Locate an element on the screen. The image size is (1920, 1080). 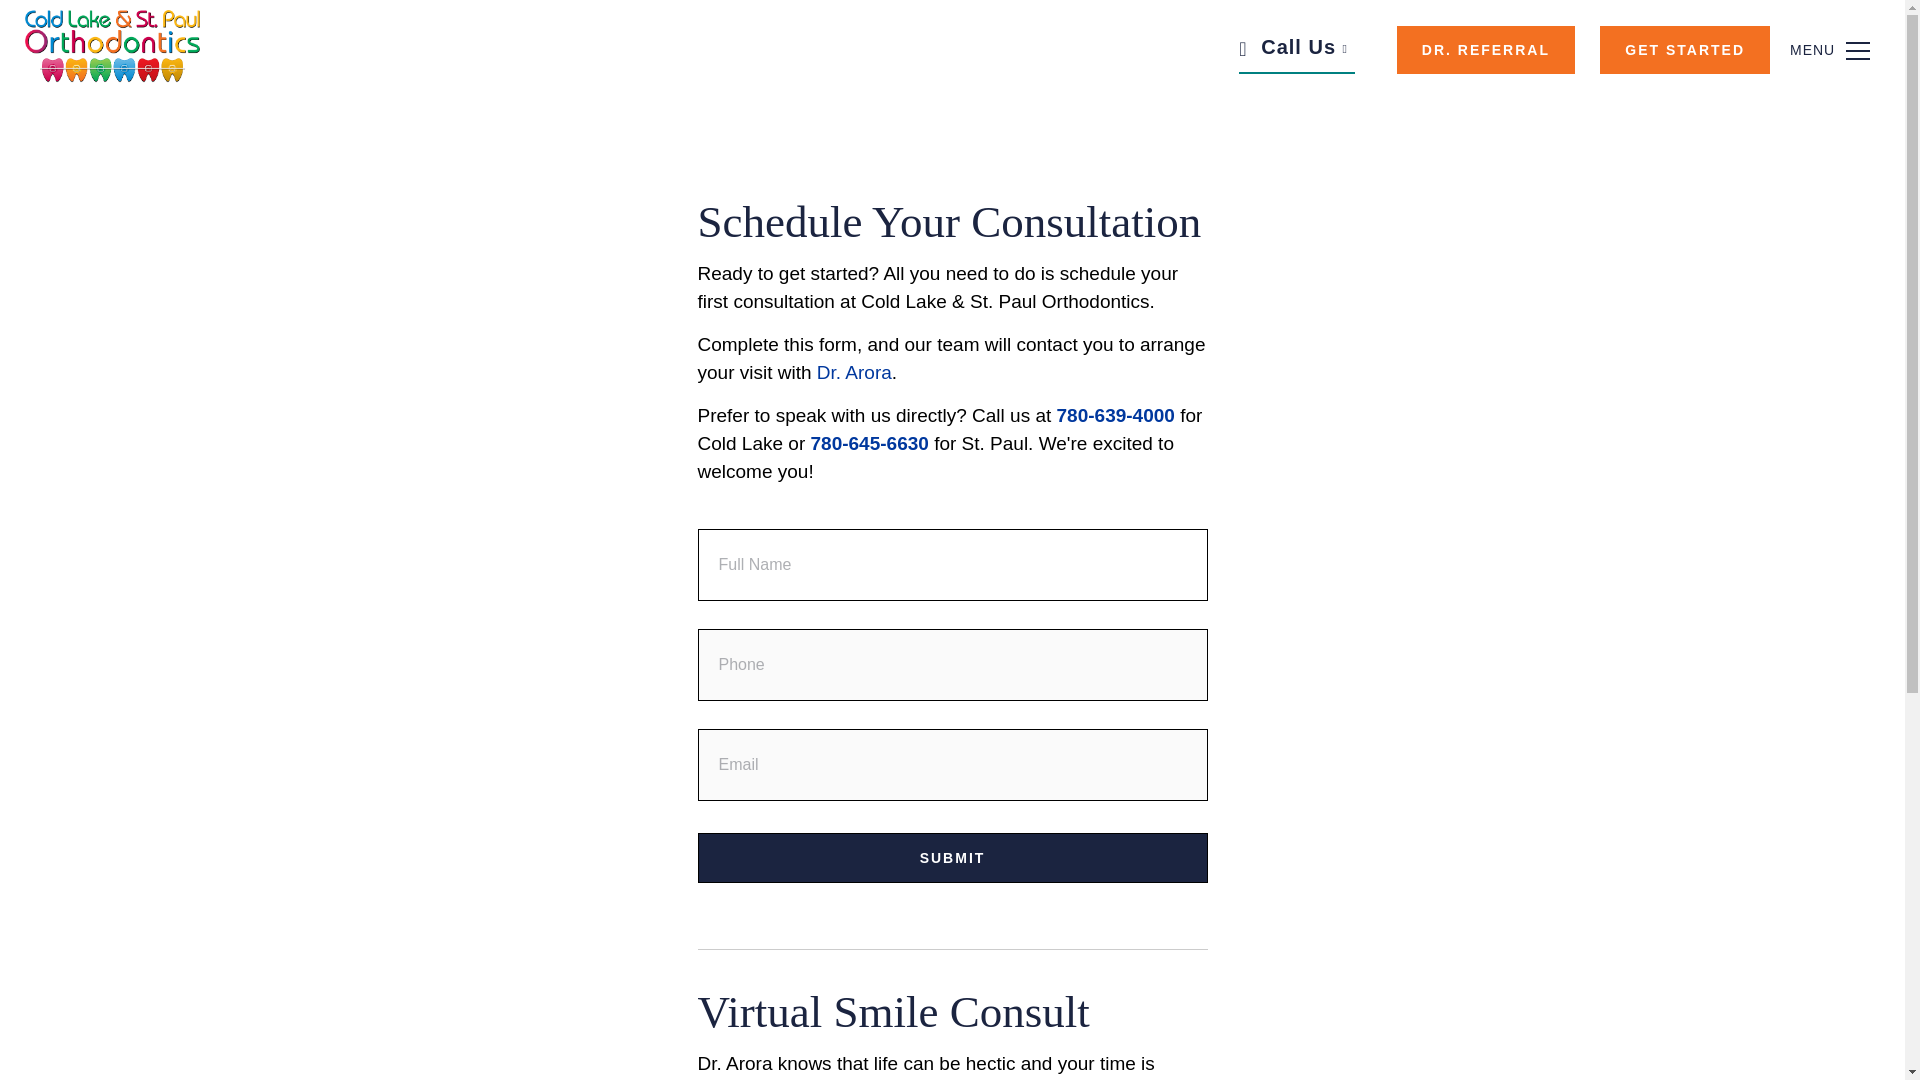
DR. REFERRAL is located at coordinates (1486, 50).